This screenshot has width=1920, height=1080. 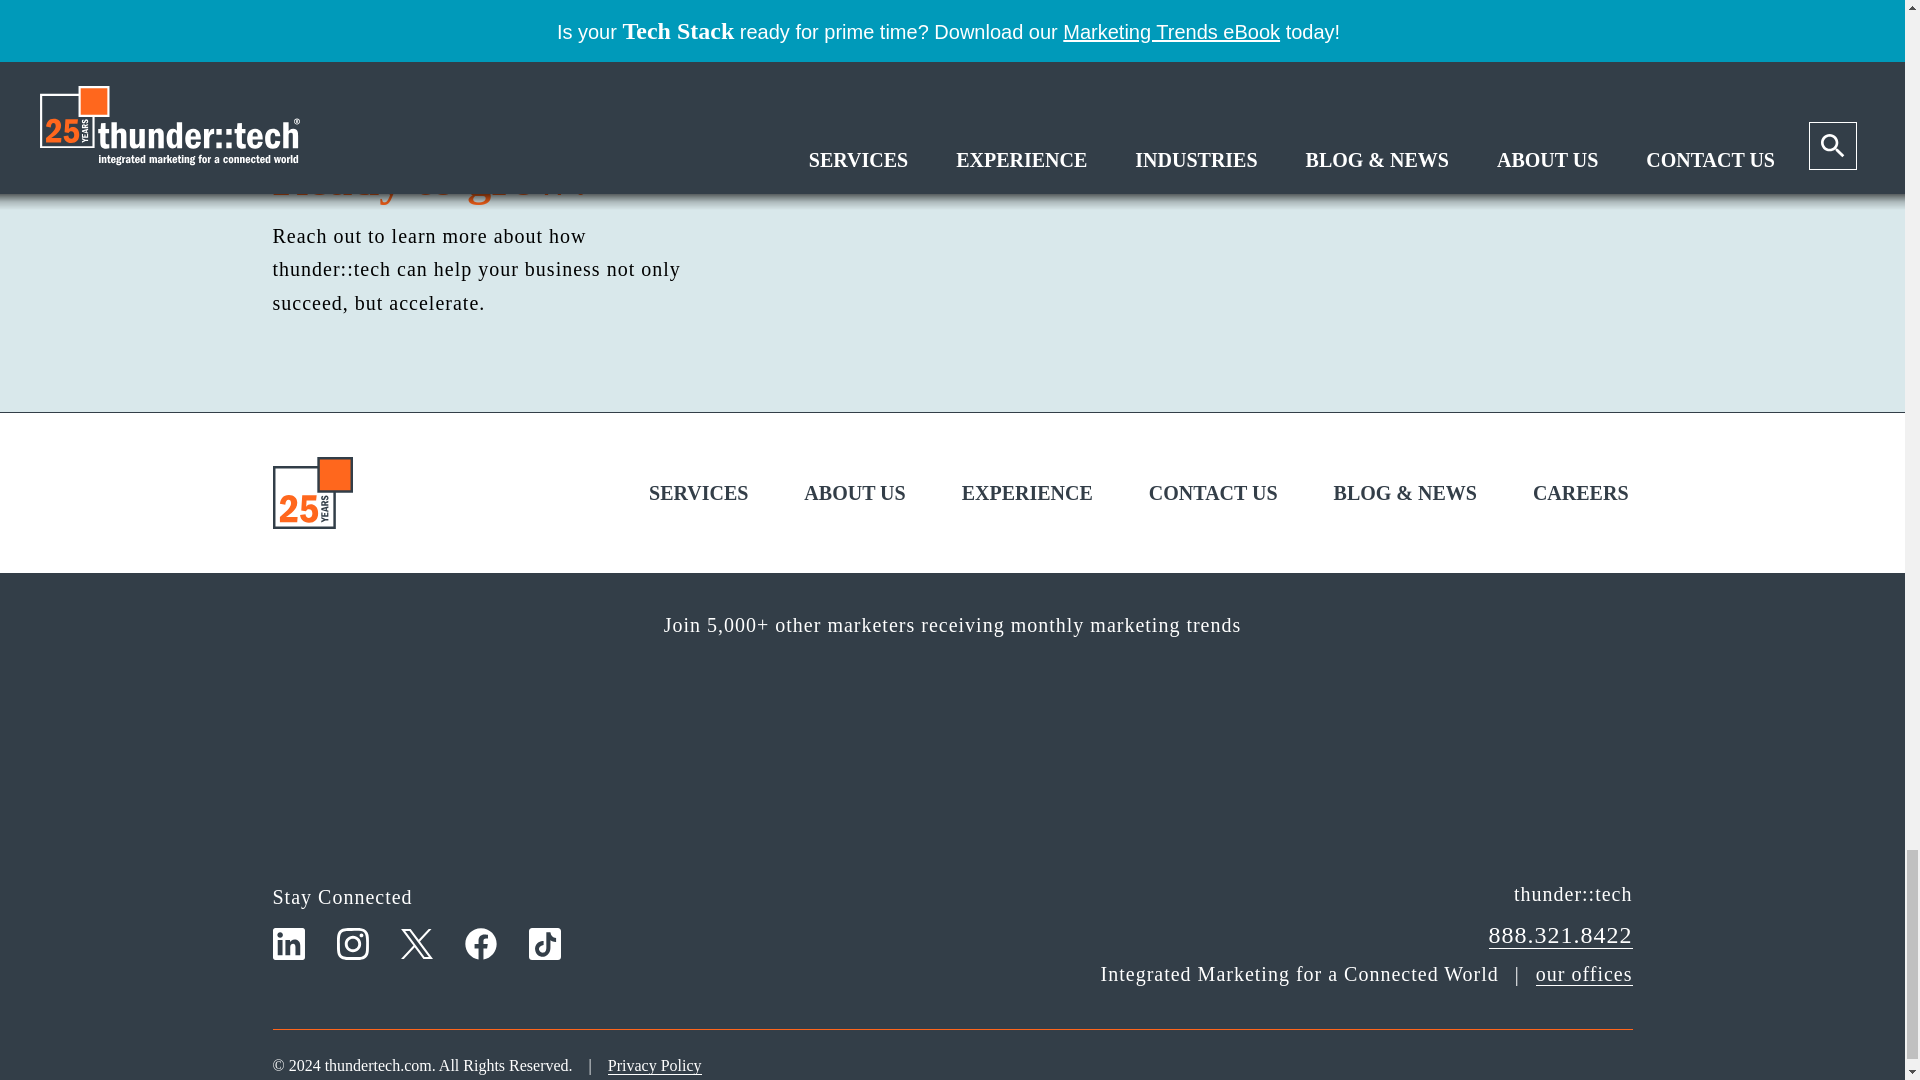 I want to click on See All Experiences, so click(x=550, y=40).